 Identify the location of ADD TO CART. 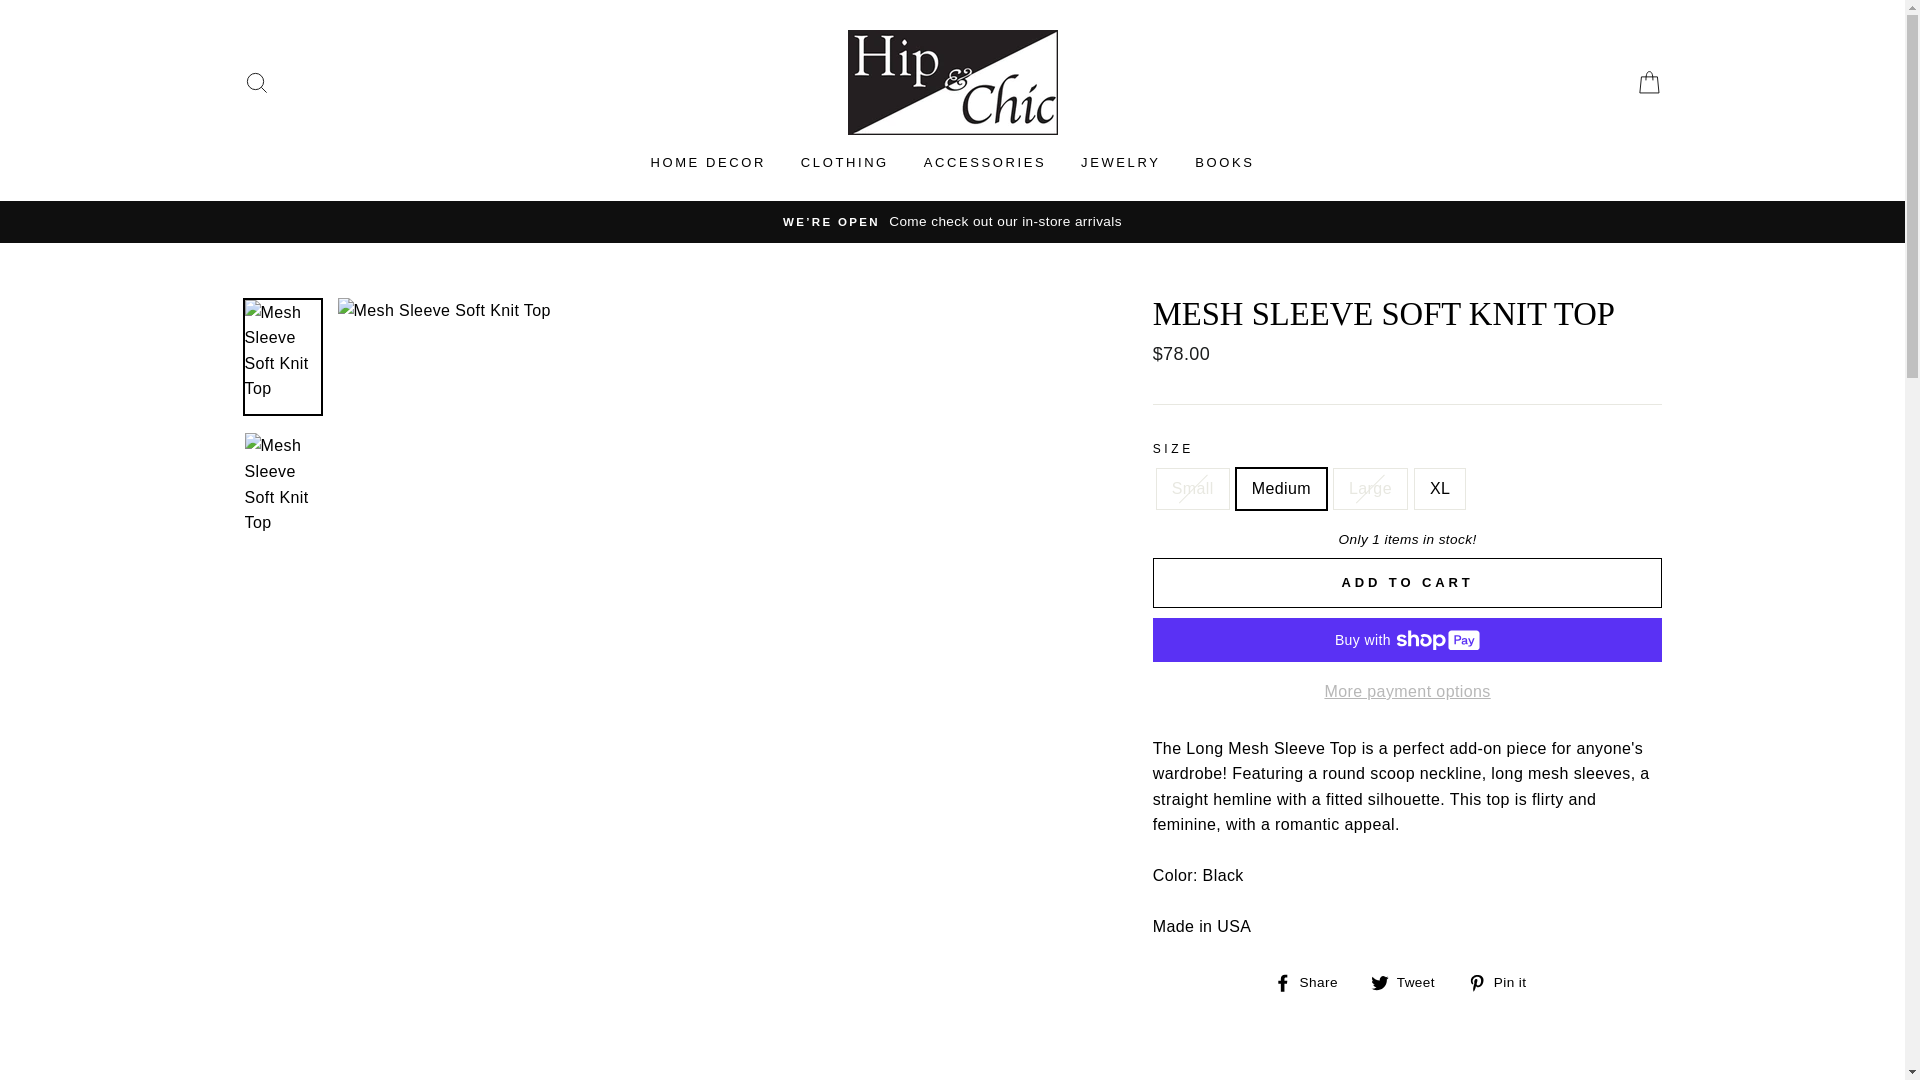
(1408, 583).